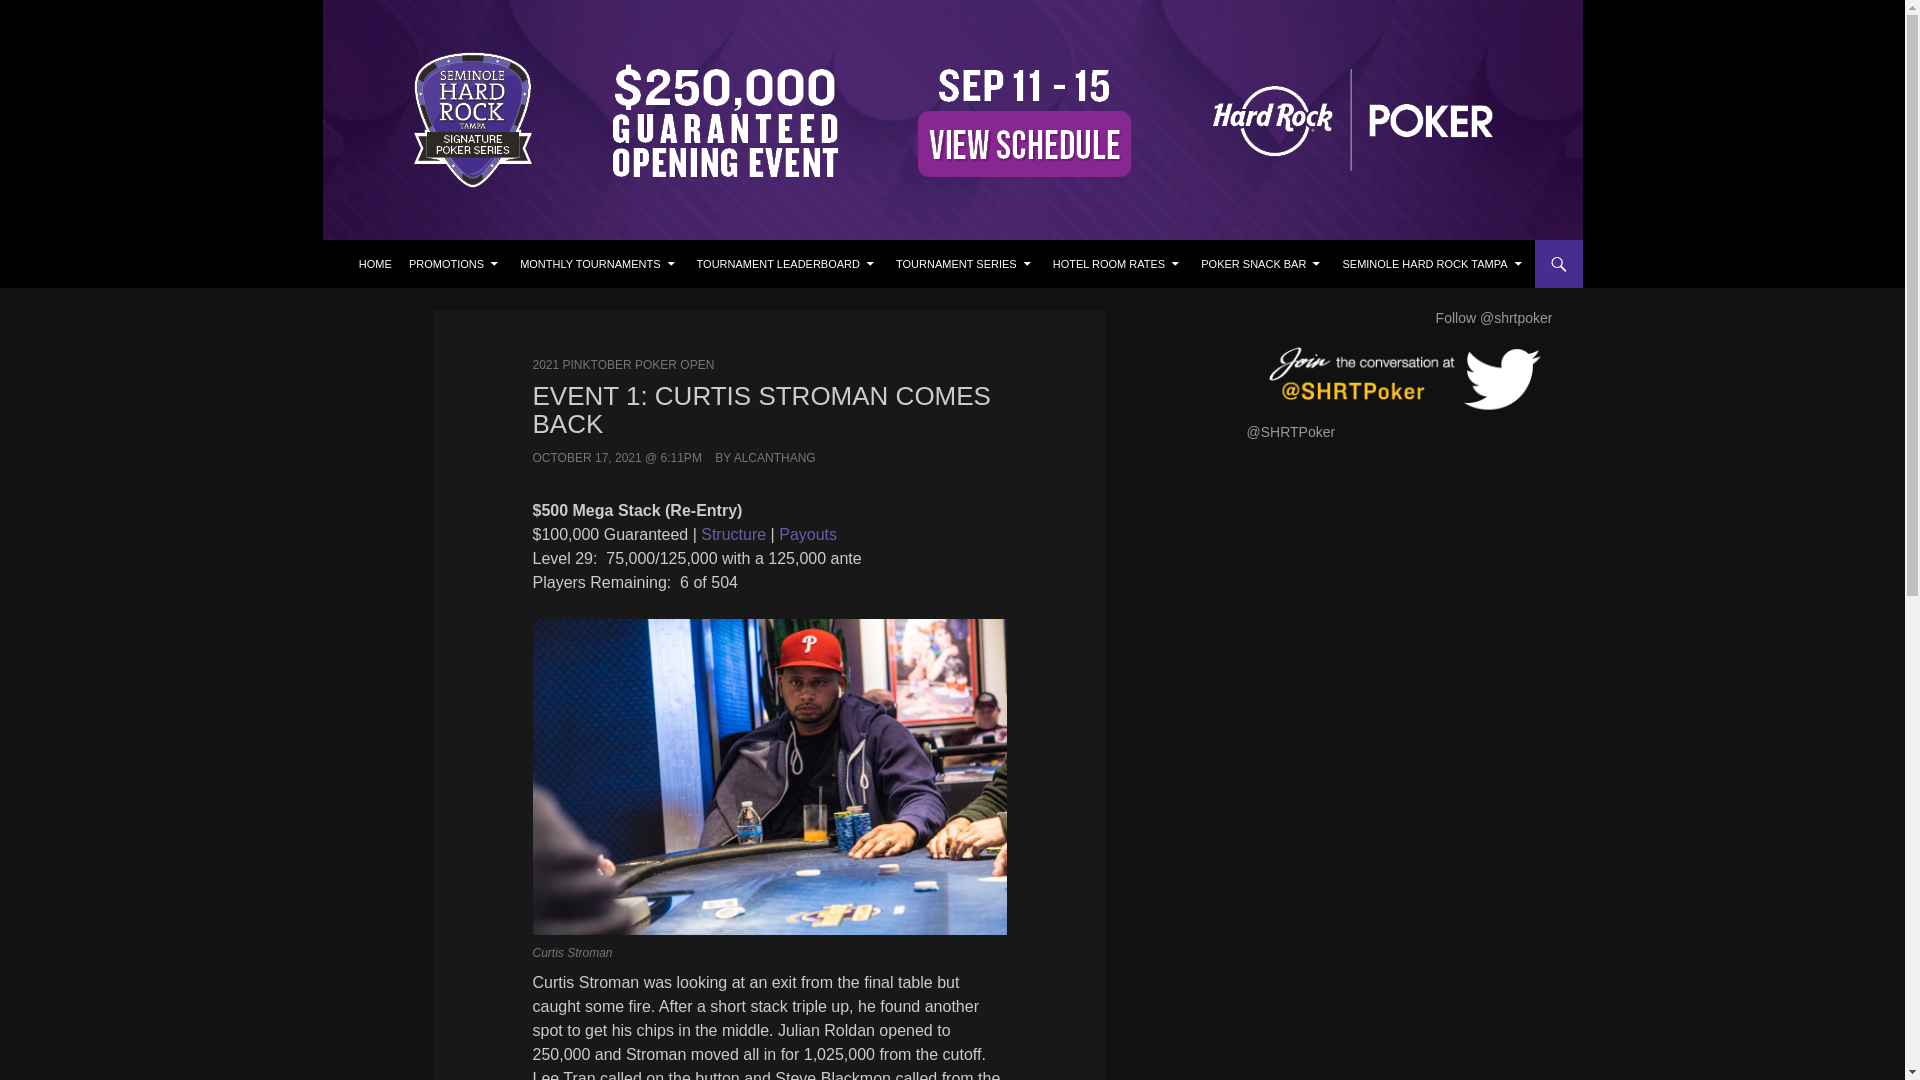  What do you see at coordinates (456, 264) in the screenshot?
I see `PROMOTIONS` at bounding box center [456, 264].